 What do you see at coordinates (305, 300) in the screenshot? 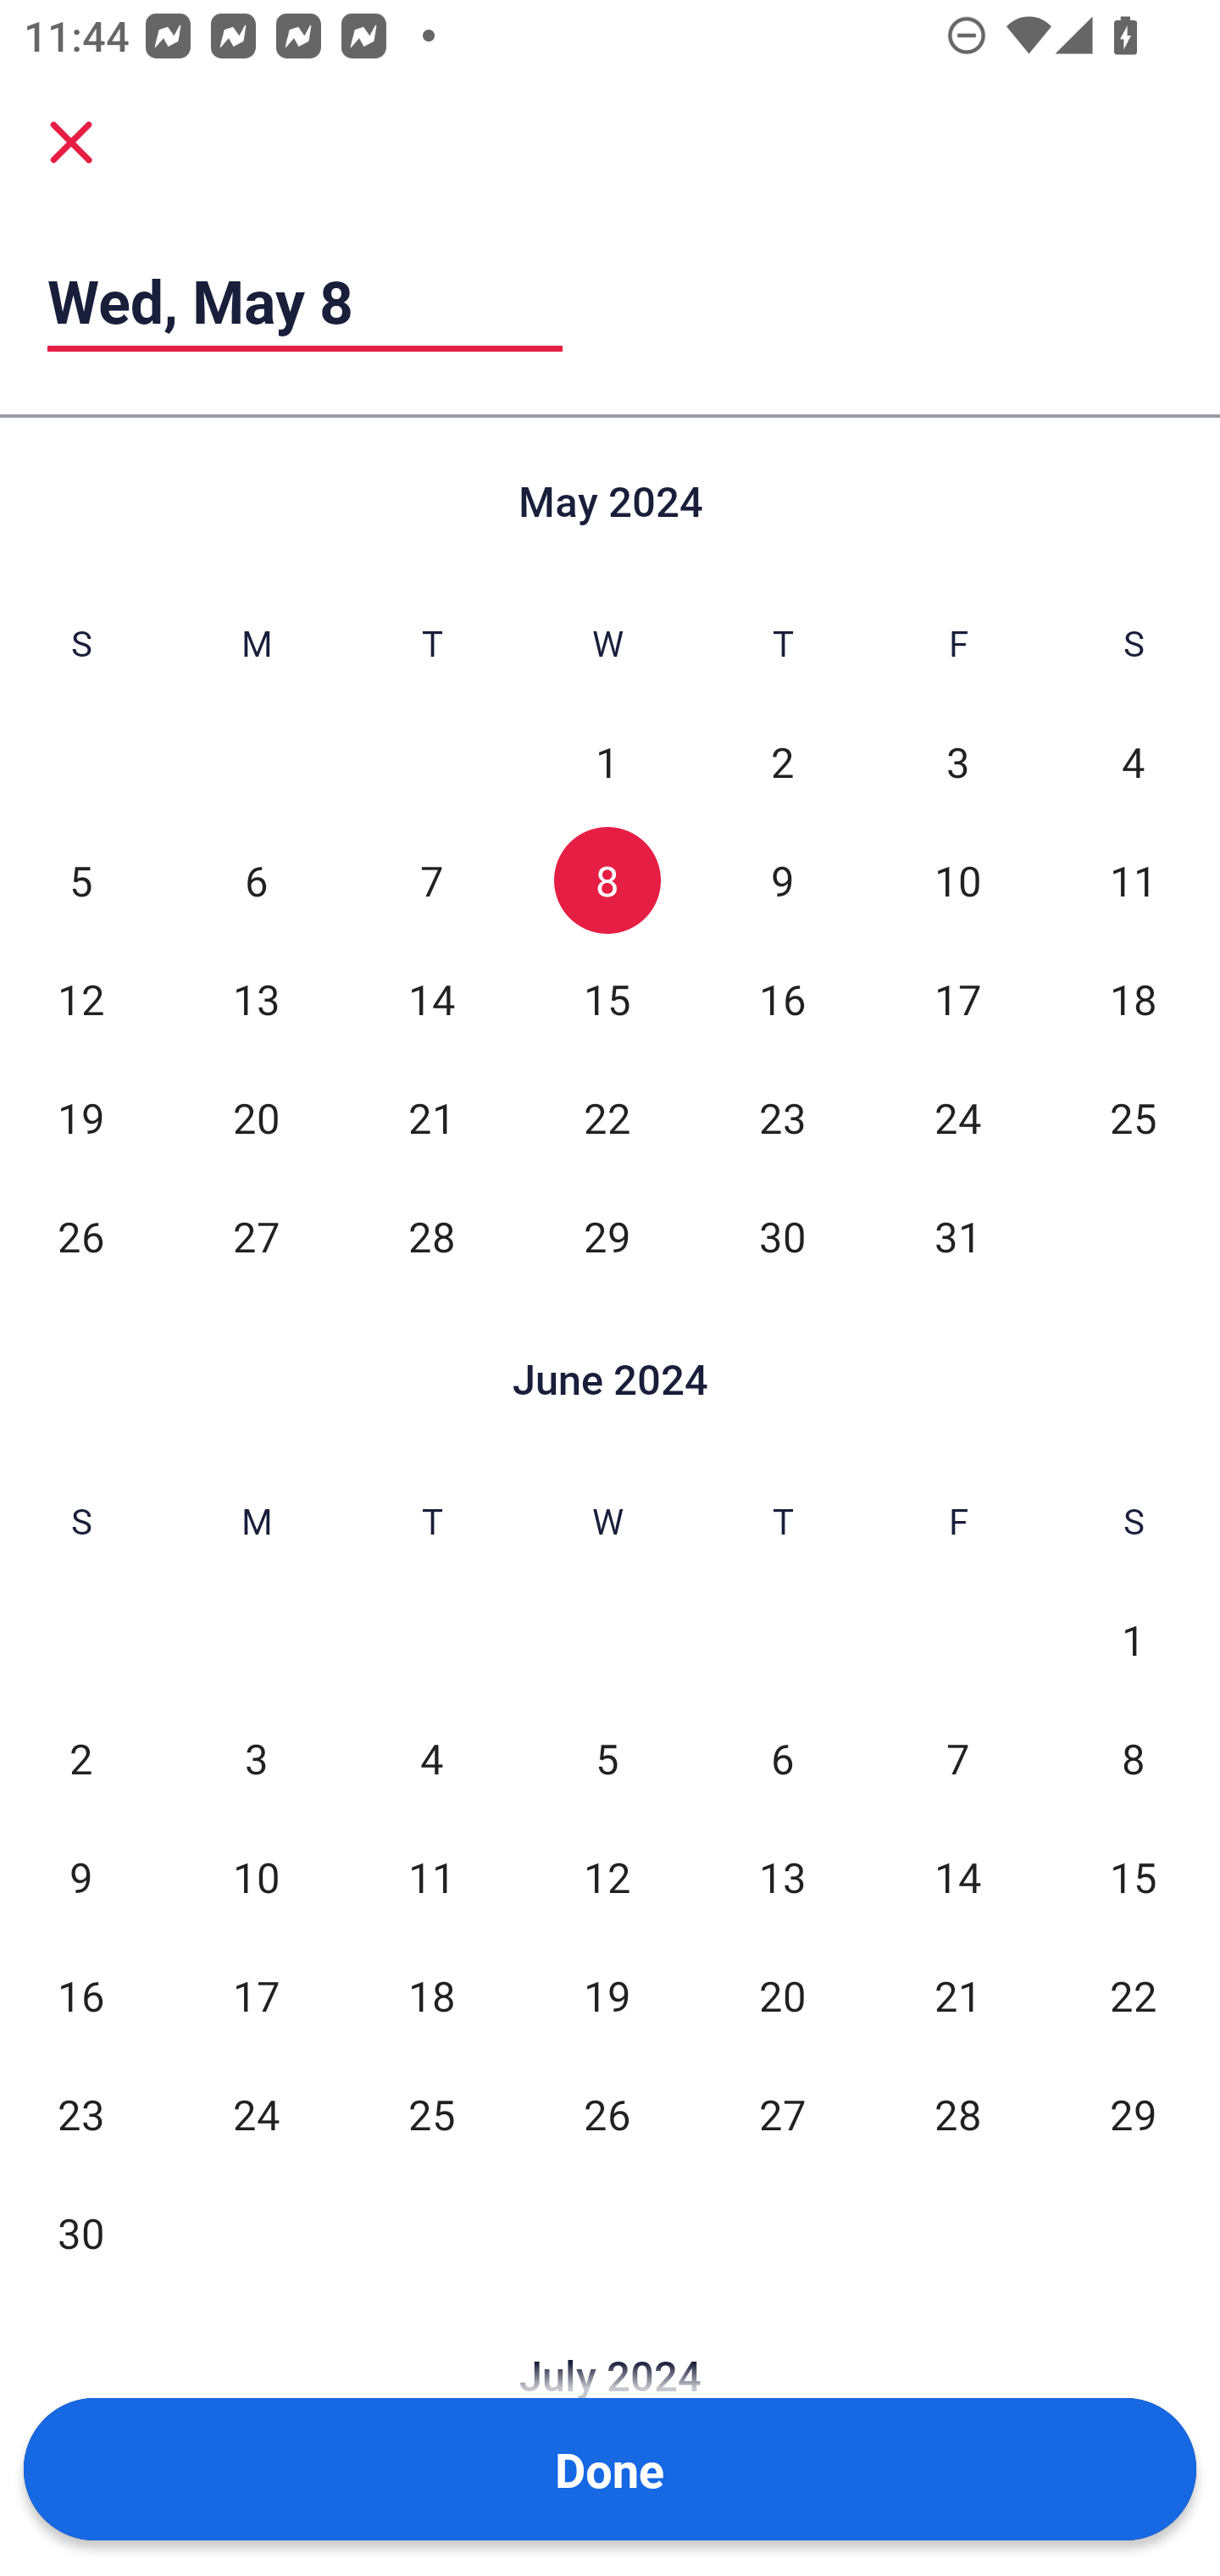
I see `Wed, May 8` at bounding box center [305, 300].